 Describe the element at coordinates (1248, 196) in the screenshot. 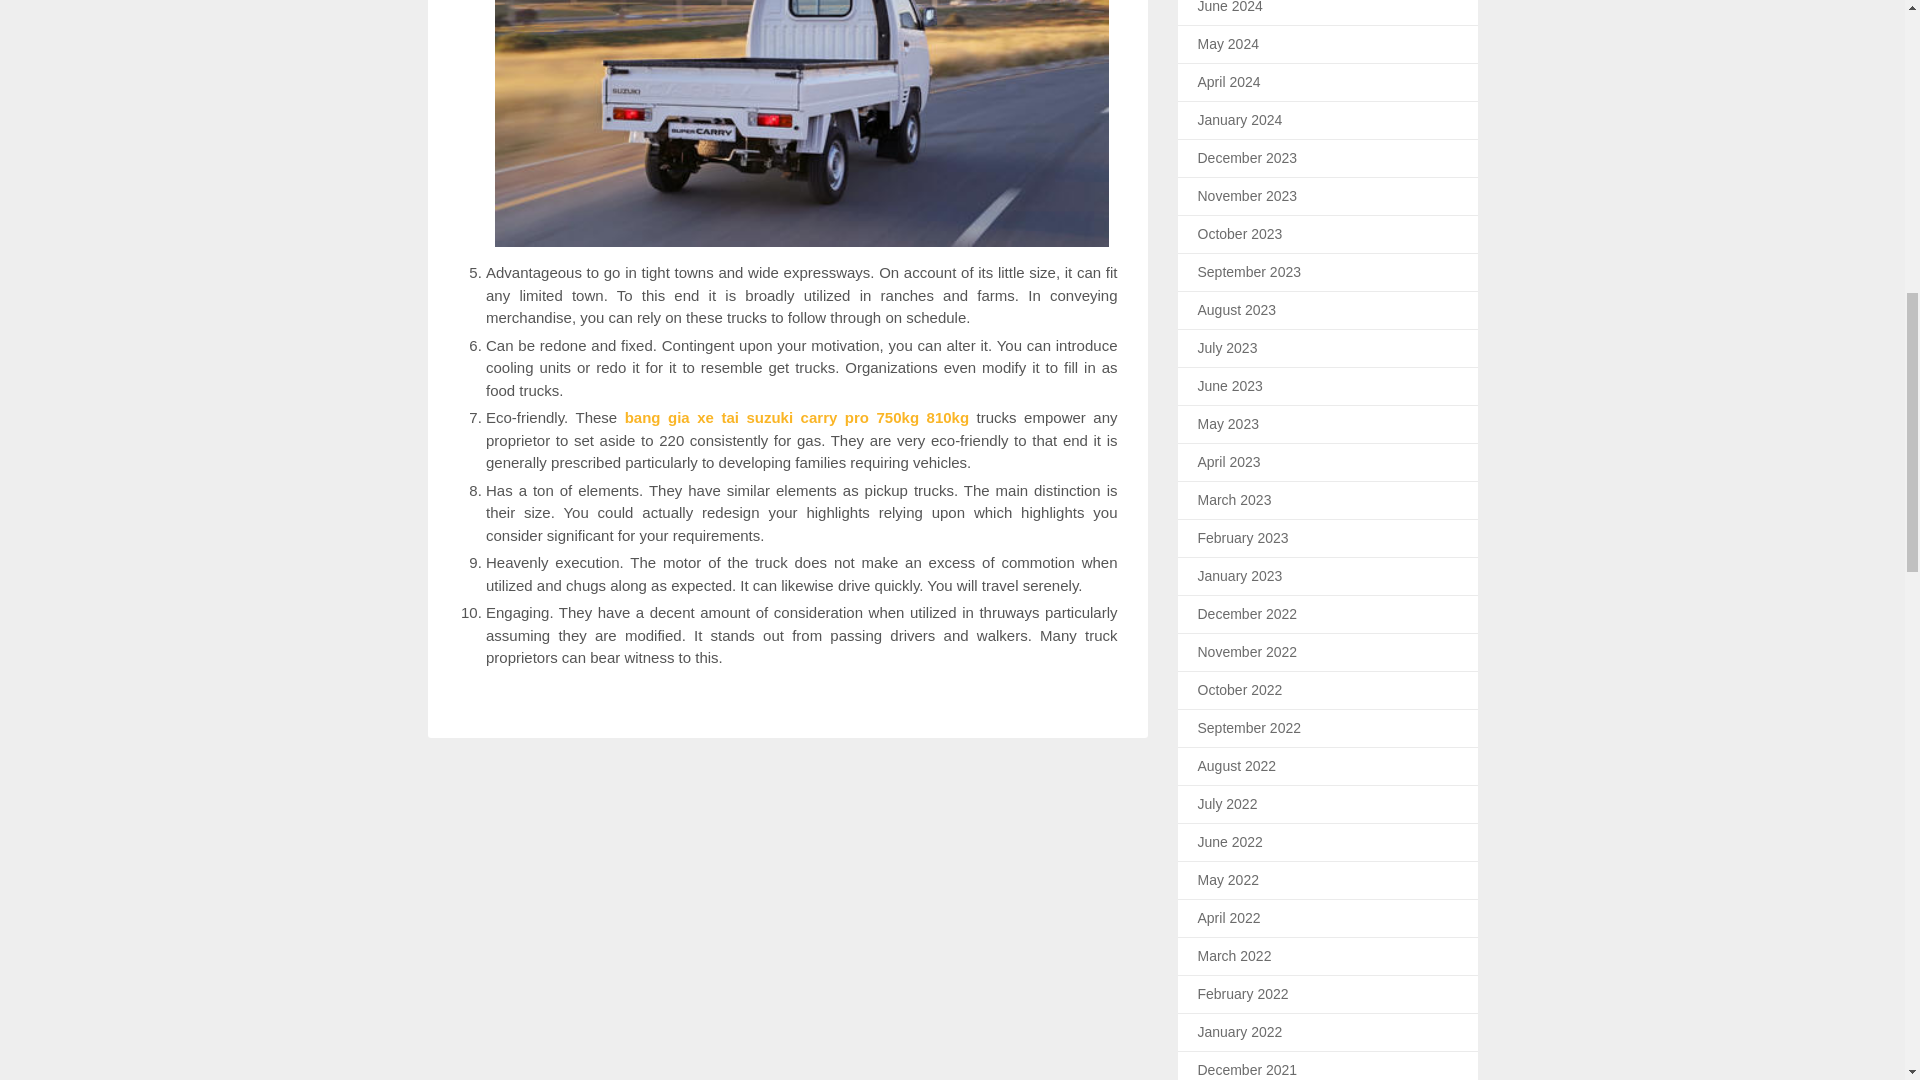

I see `November 2023` at that location.